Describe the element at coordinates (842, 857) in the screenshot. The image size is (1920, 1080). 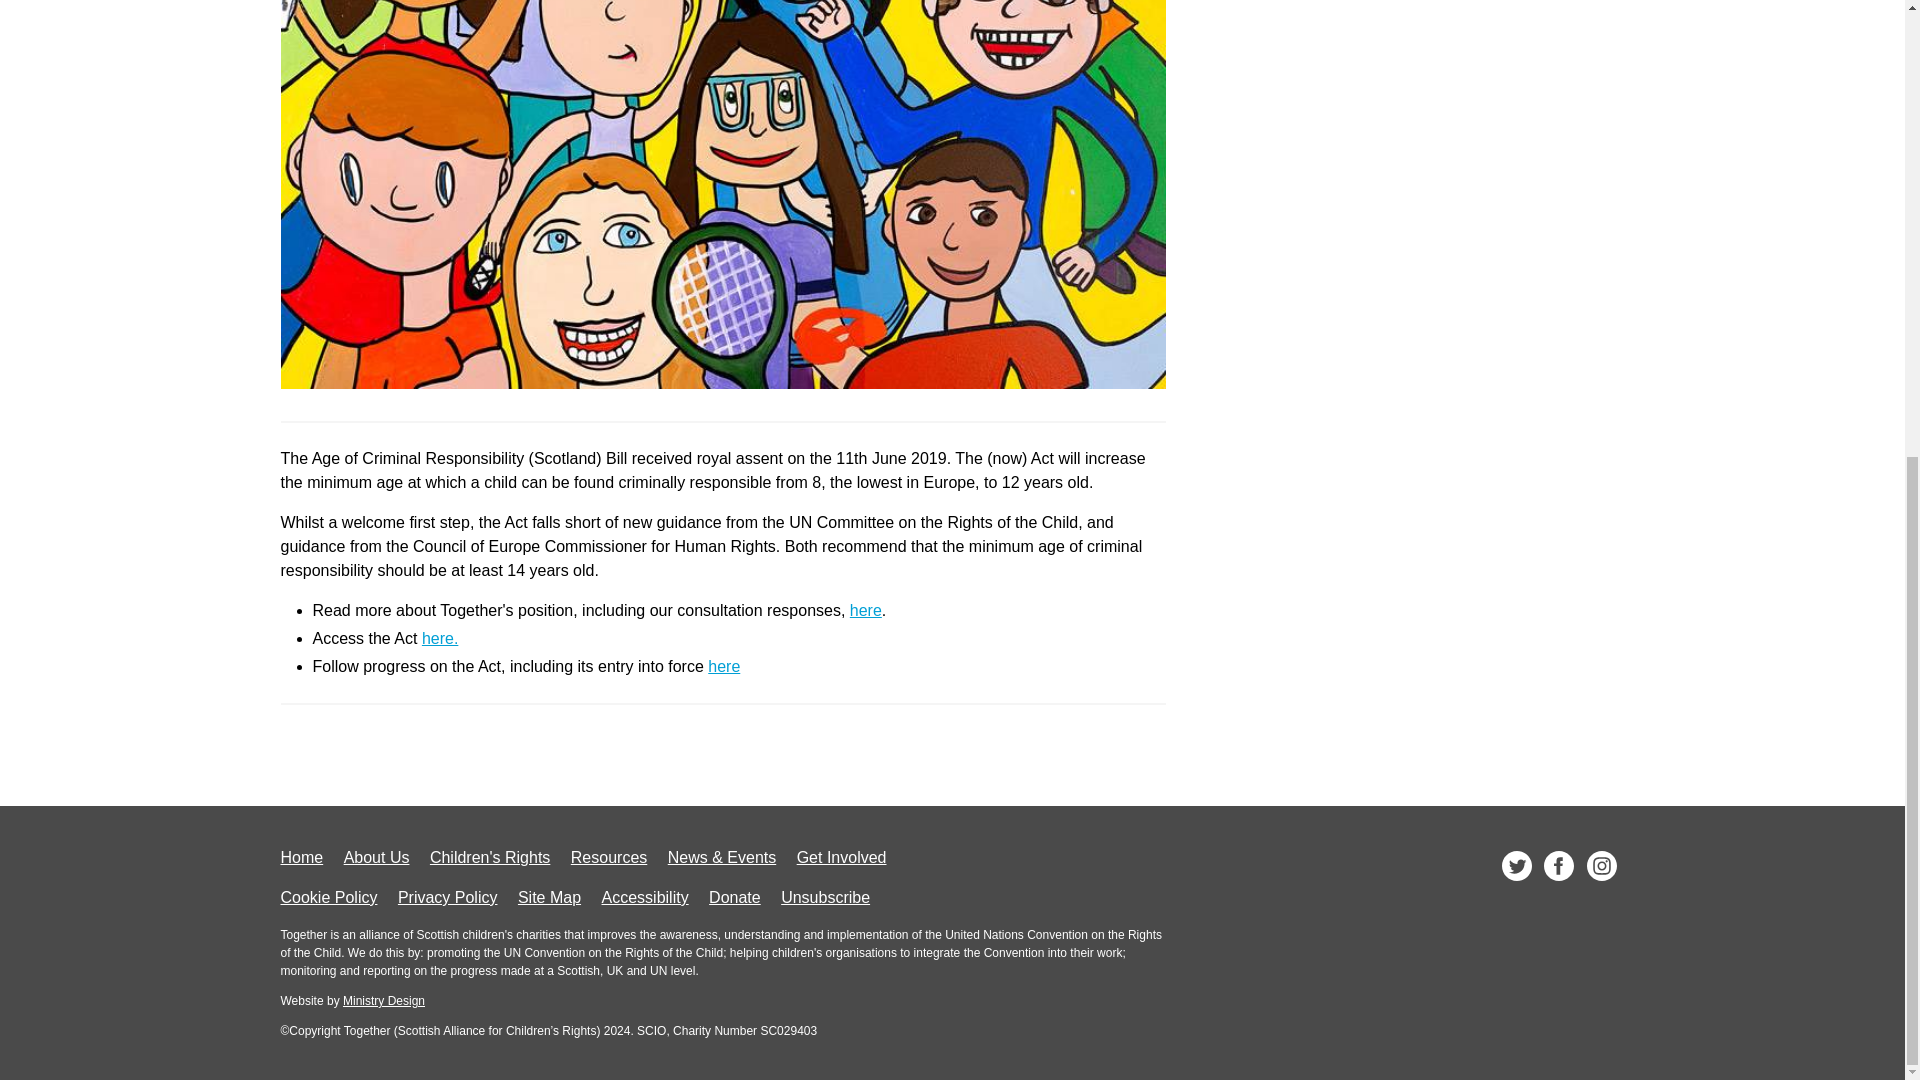
I see `Get Involved` at that location.